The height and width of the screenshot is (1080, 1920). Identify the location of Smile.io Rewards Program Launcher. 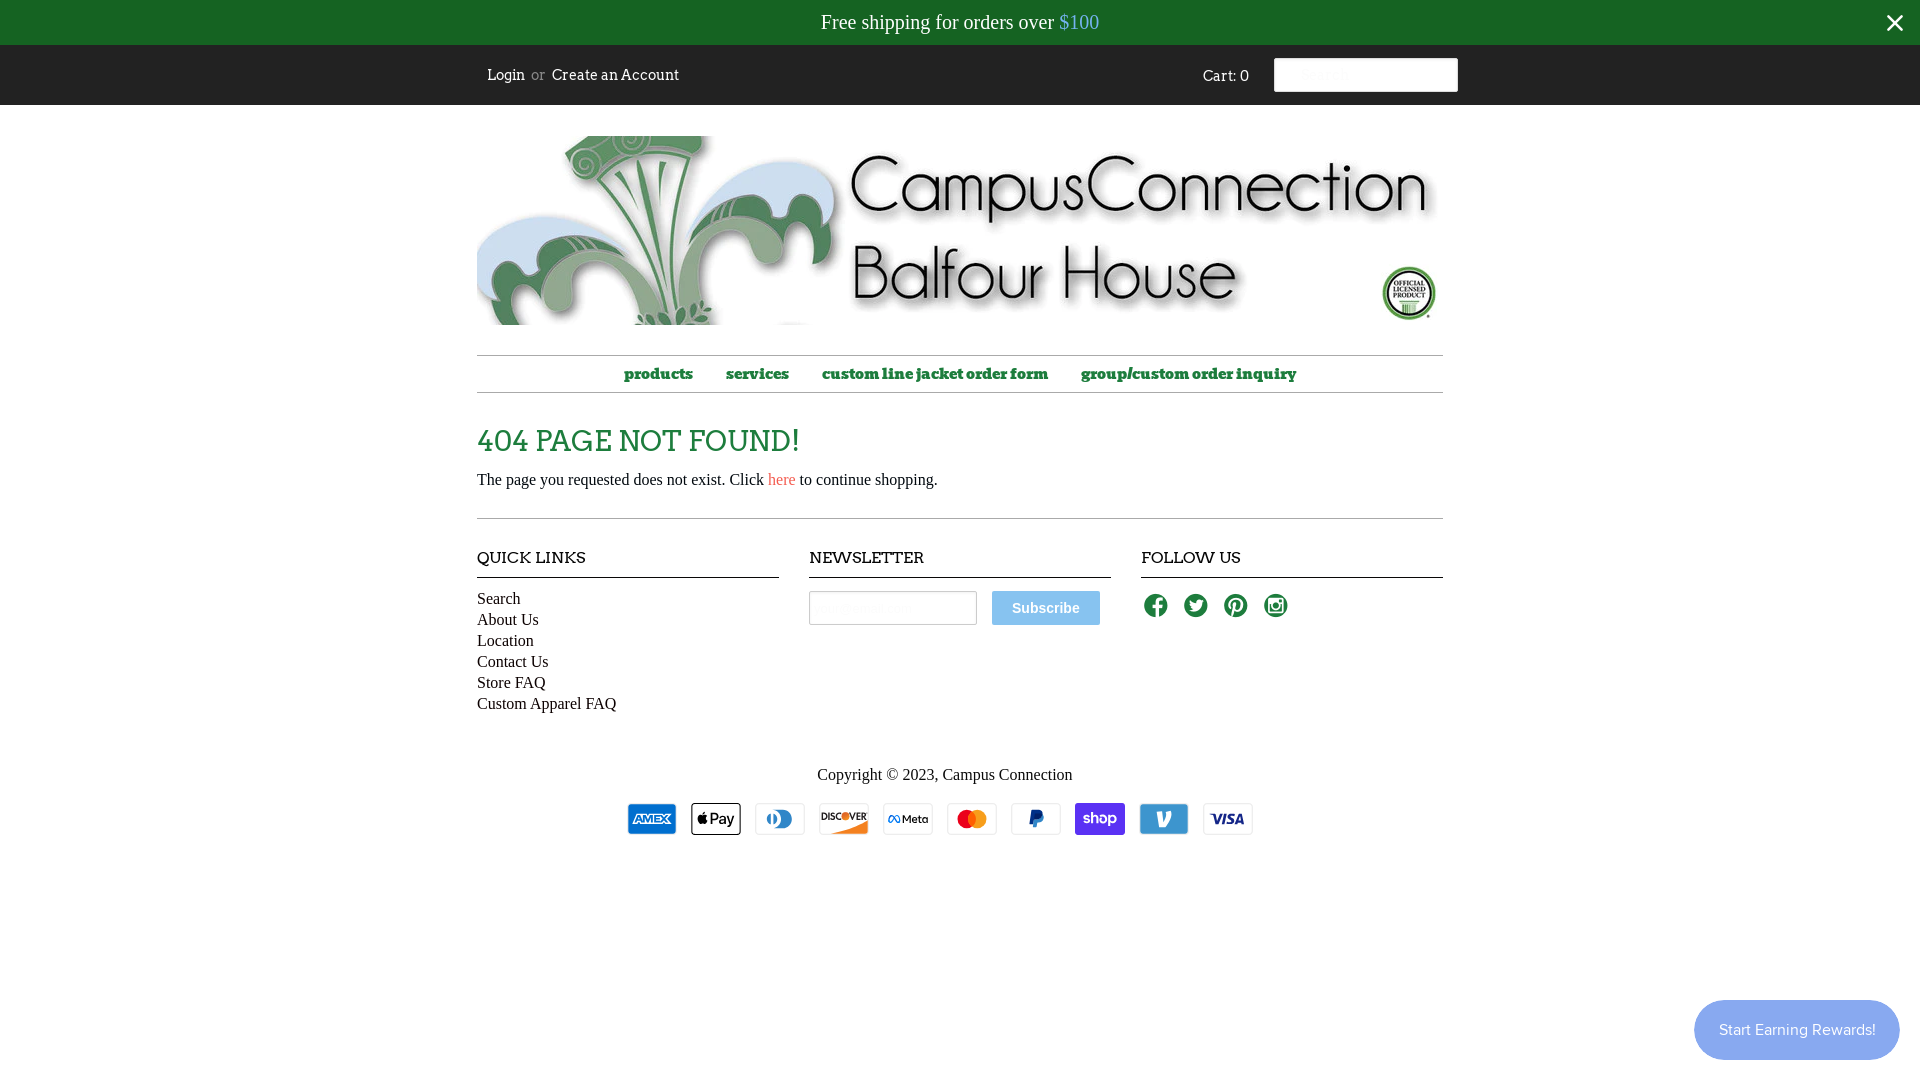
(1797, 1030).